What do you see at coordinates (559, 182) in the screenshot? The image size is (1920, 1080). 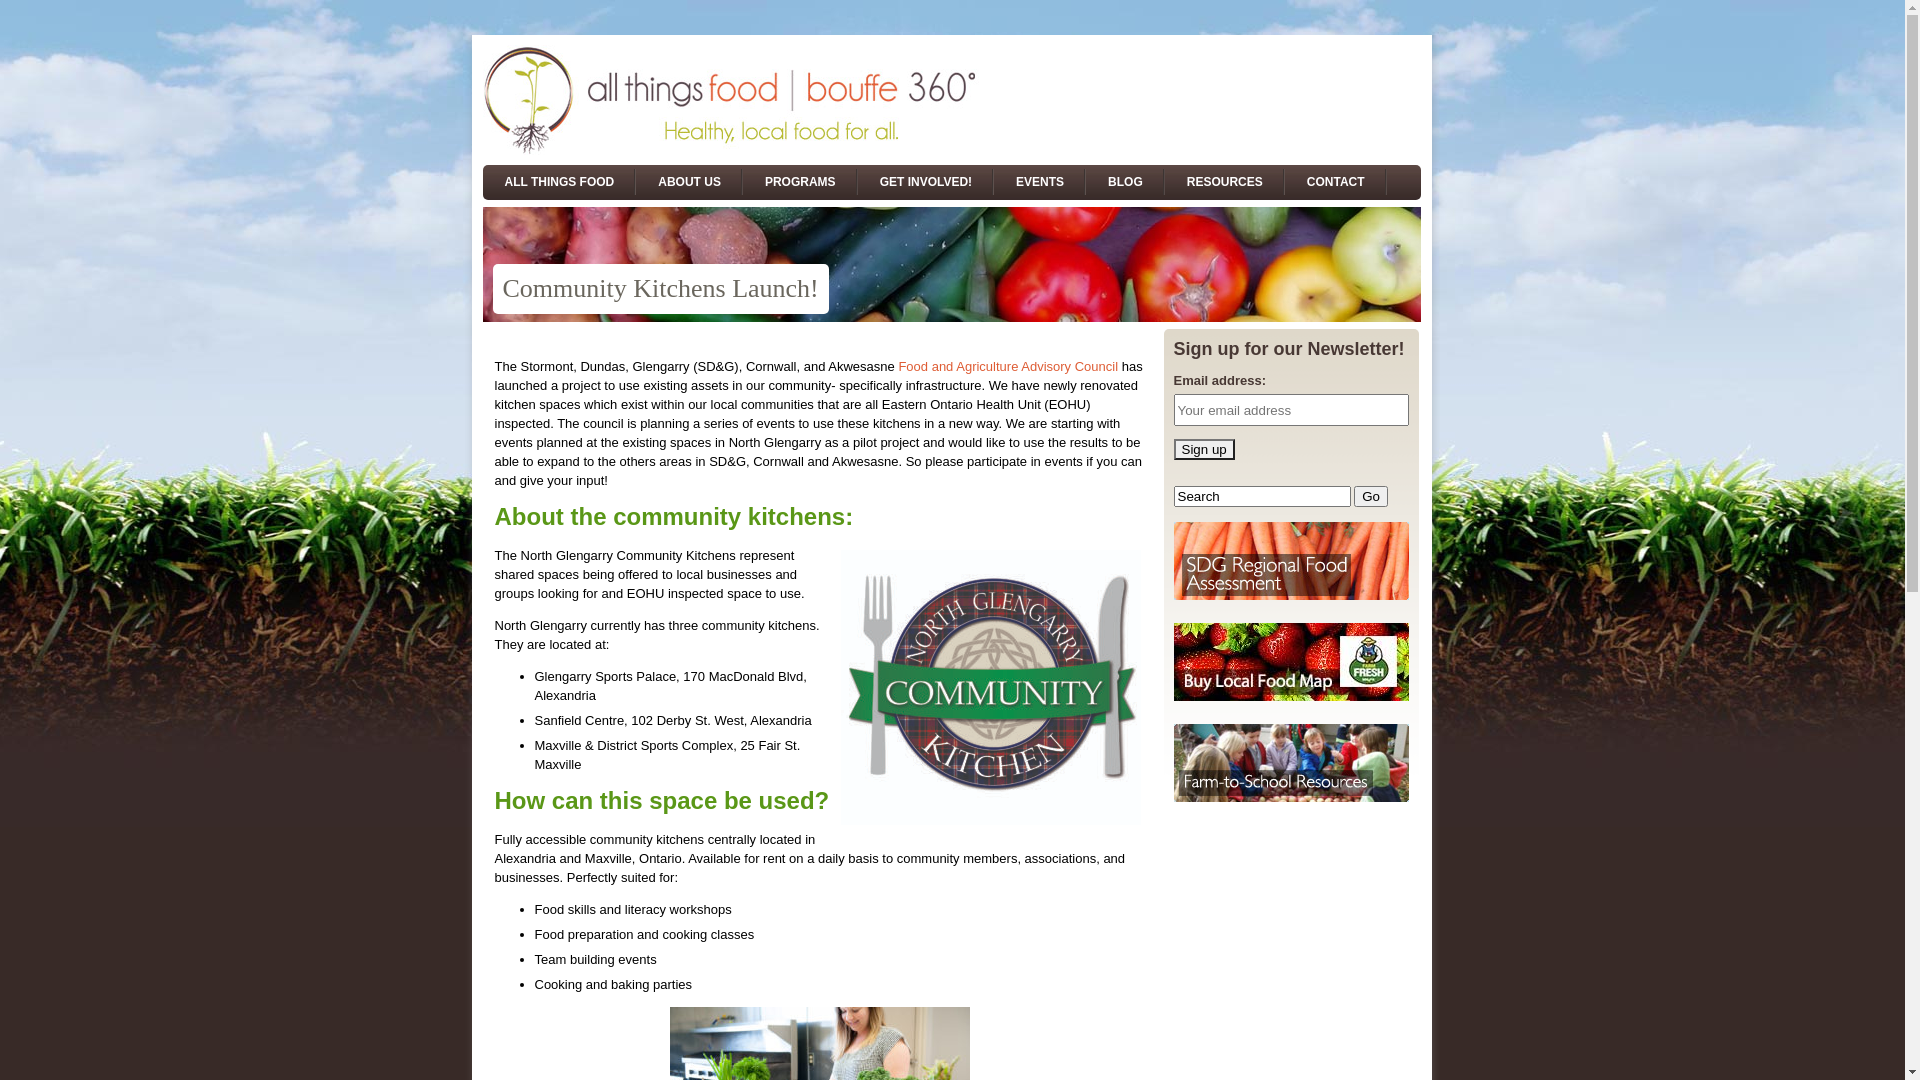 I see `ALL THINGS FOOD` at bounding box center [559, 182].